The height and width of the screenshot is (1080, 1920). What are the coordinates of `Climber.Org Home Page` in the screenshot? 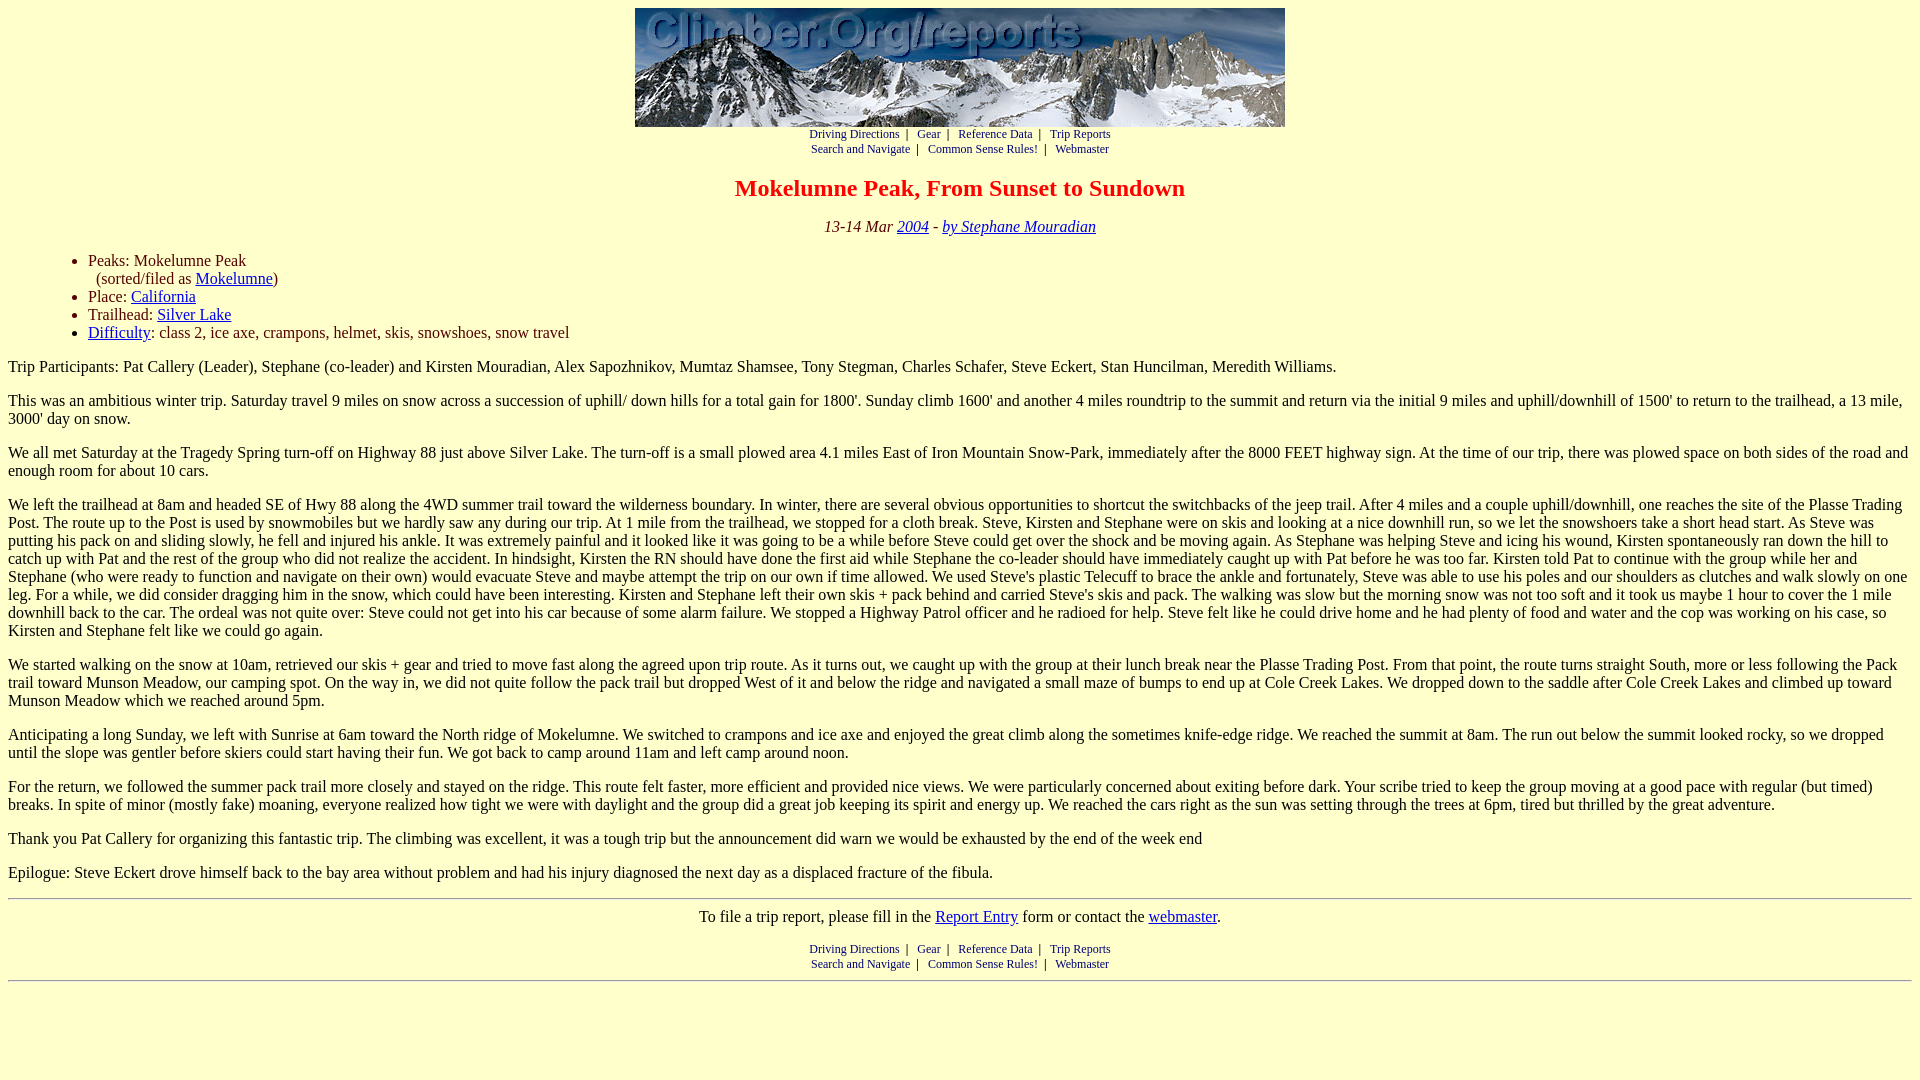 It's located at (960, 67).